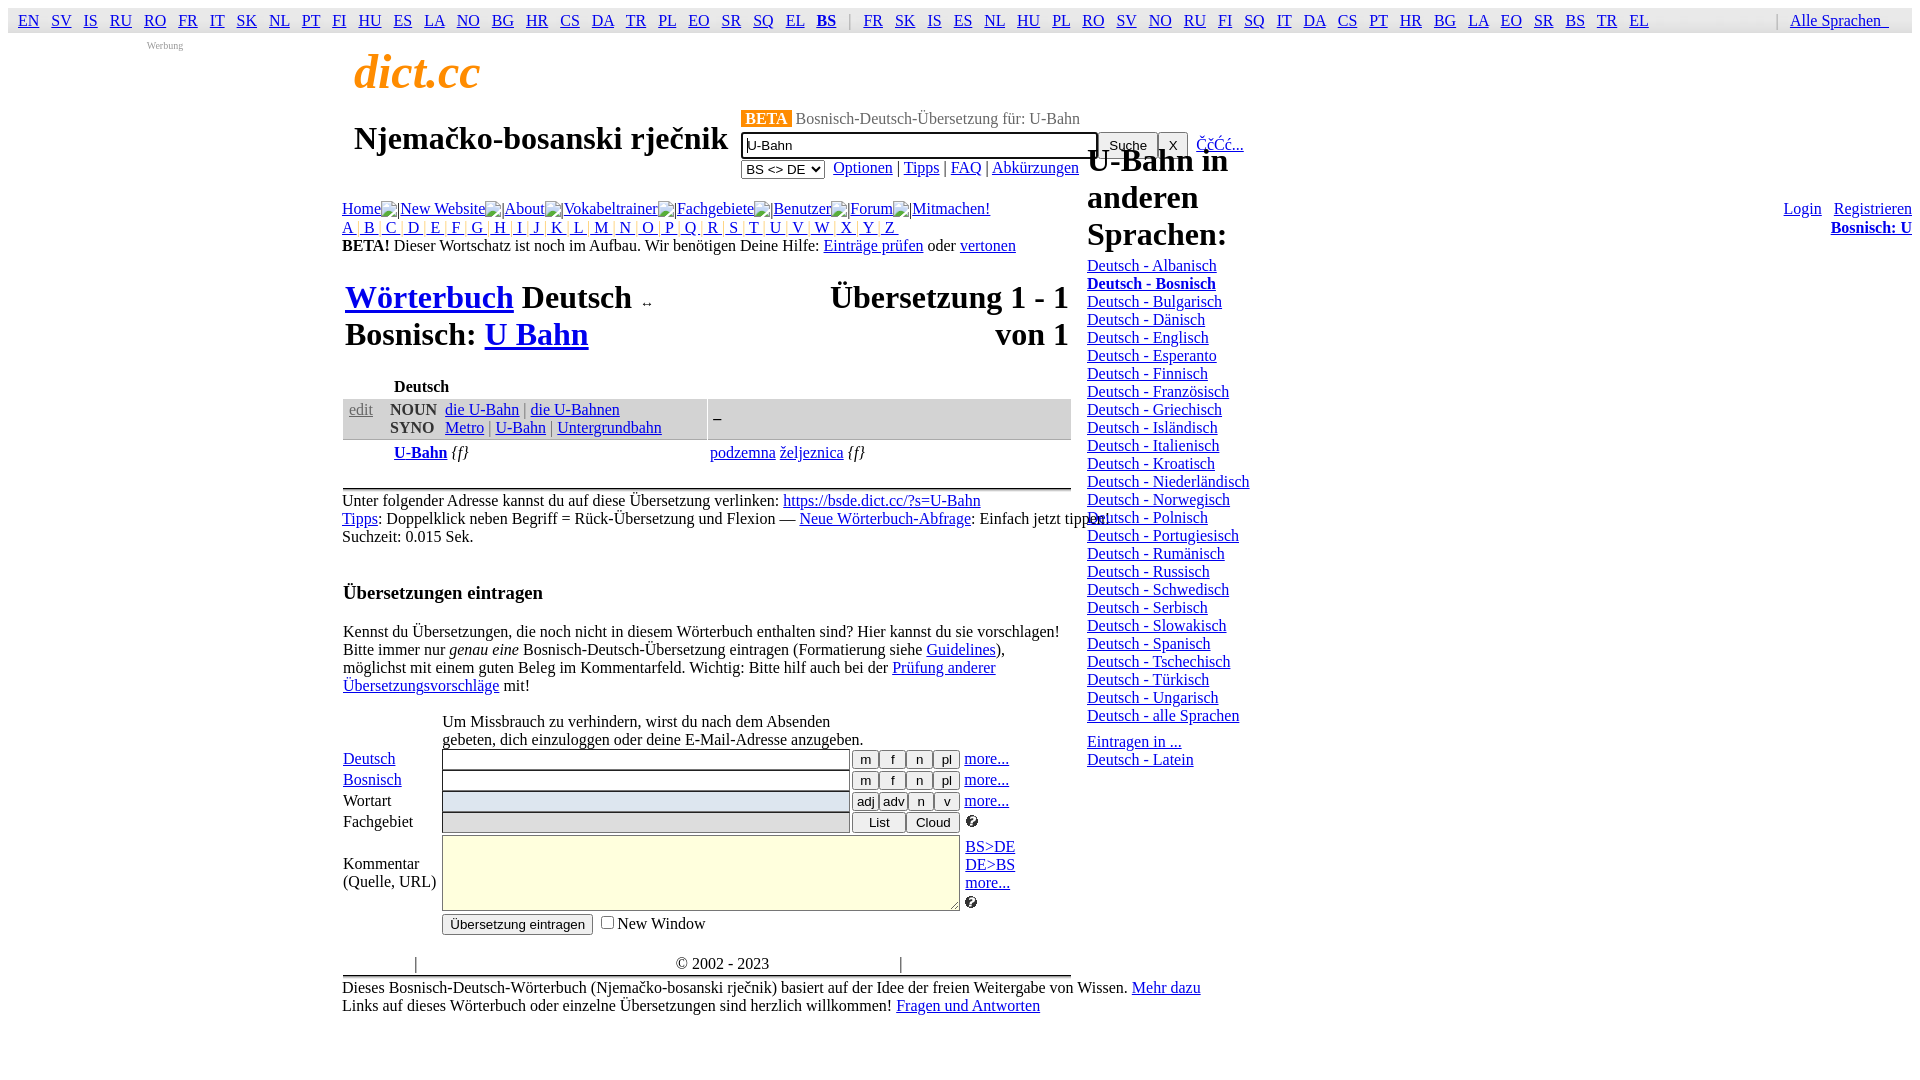  What do you see at coordinates (468, 20) in the screenshot?
I see `NO` at bounding box center [468, 20].